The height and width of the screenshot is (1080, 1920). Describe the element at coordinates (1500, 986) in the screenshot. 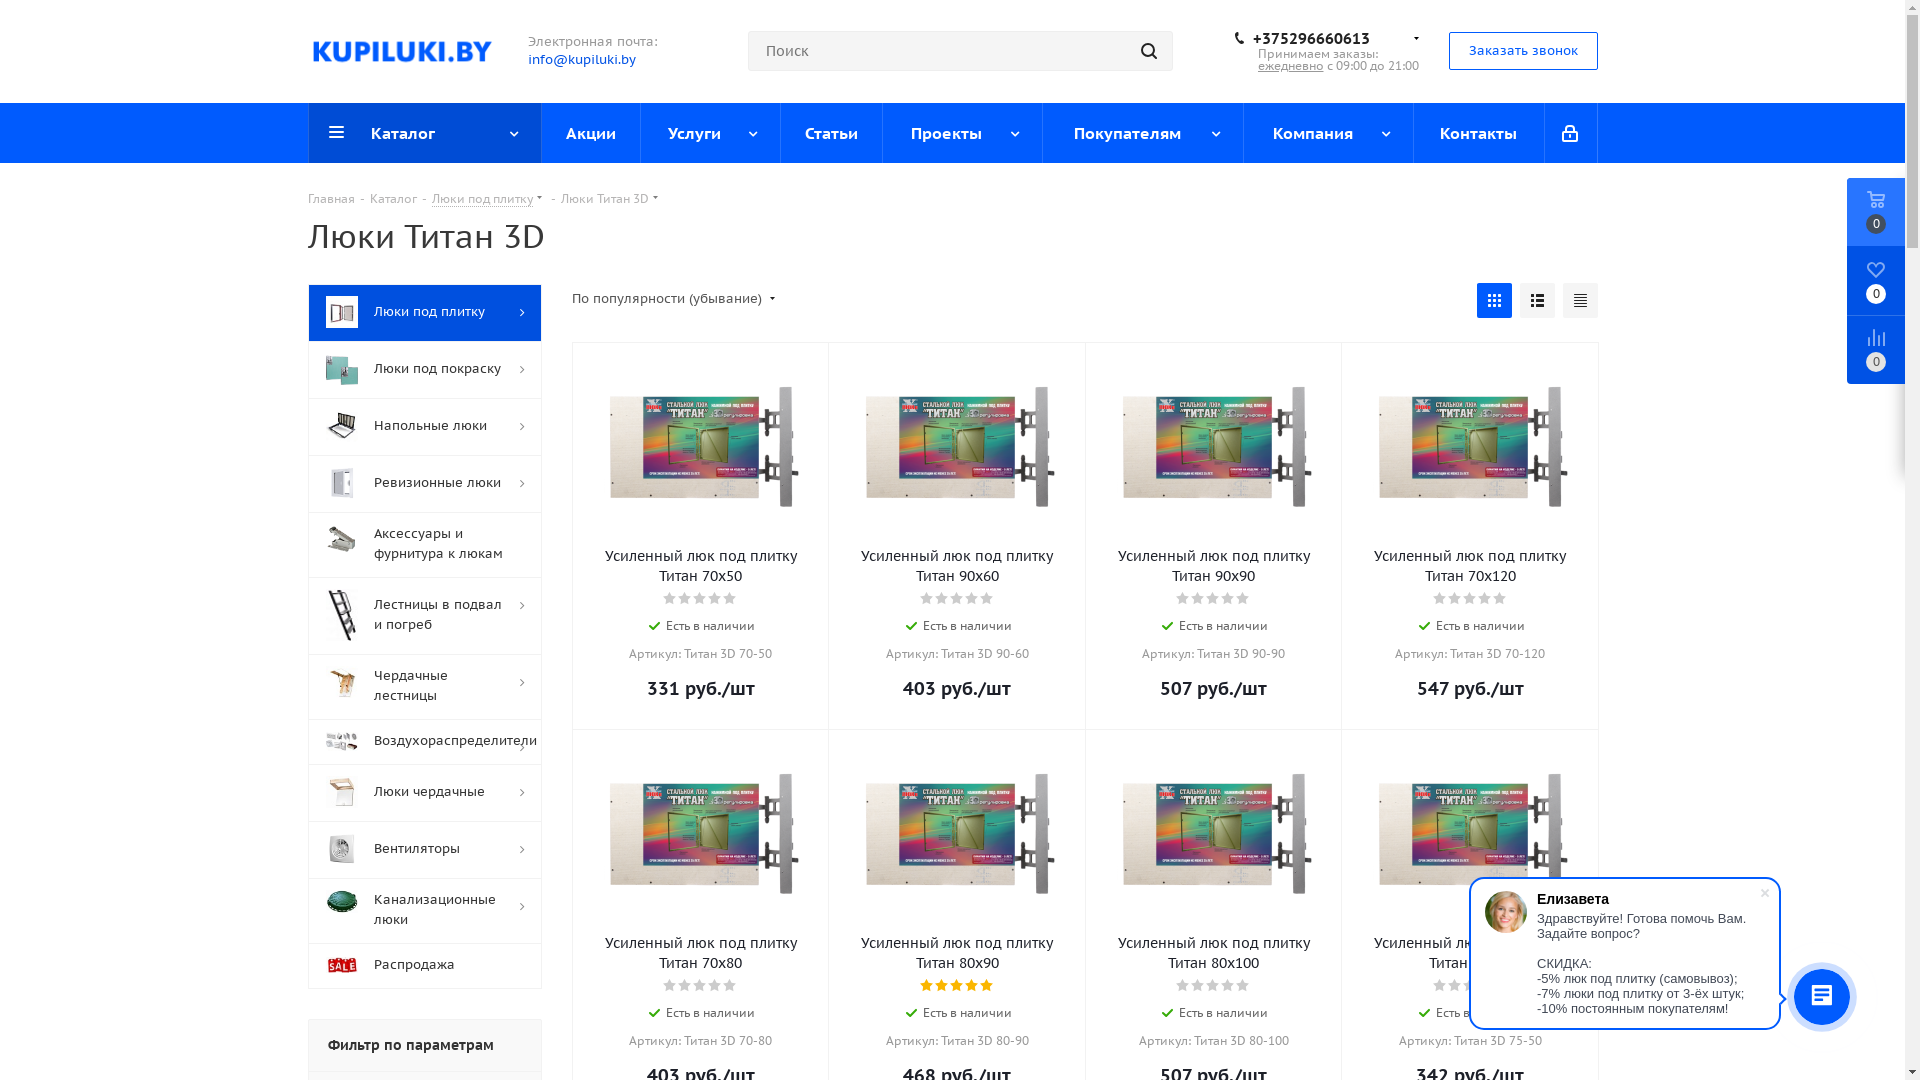

I see `5` at that location.